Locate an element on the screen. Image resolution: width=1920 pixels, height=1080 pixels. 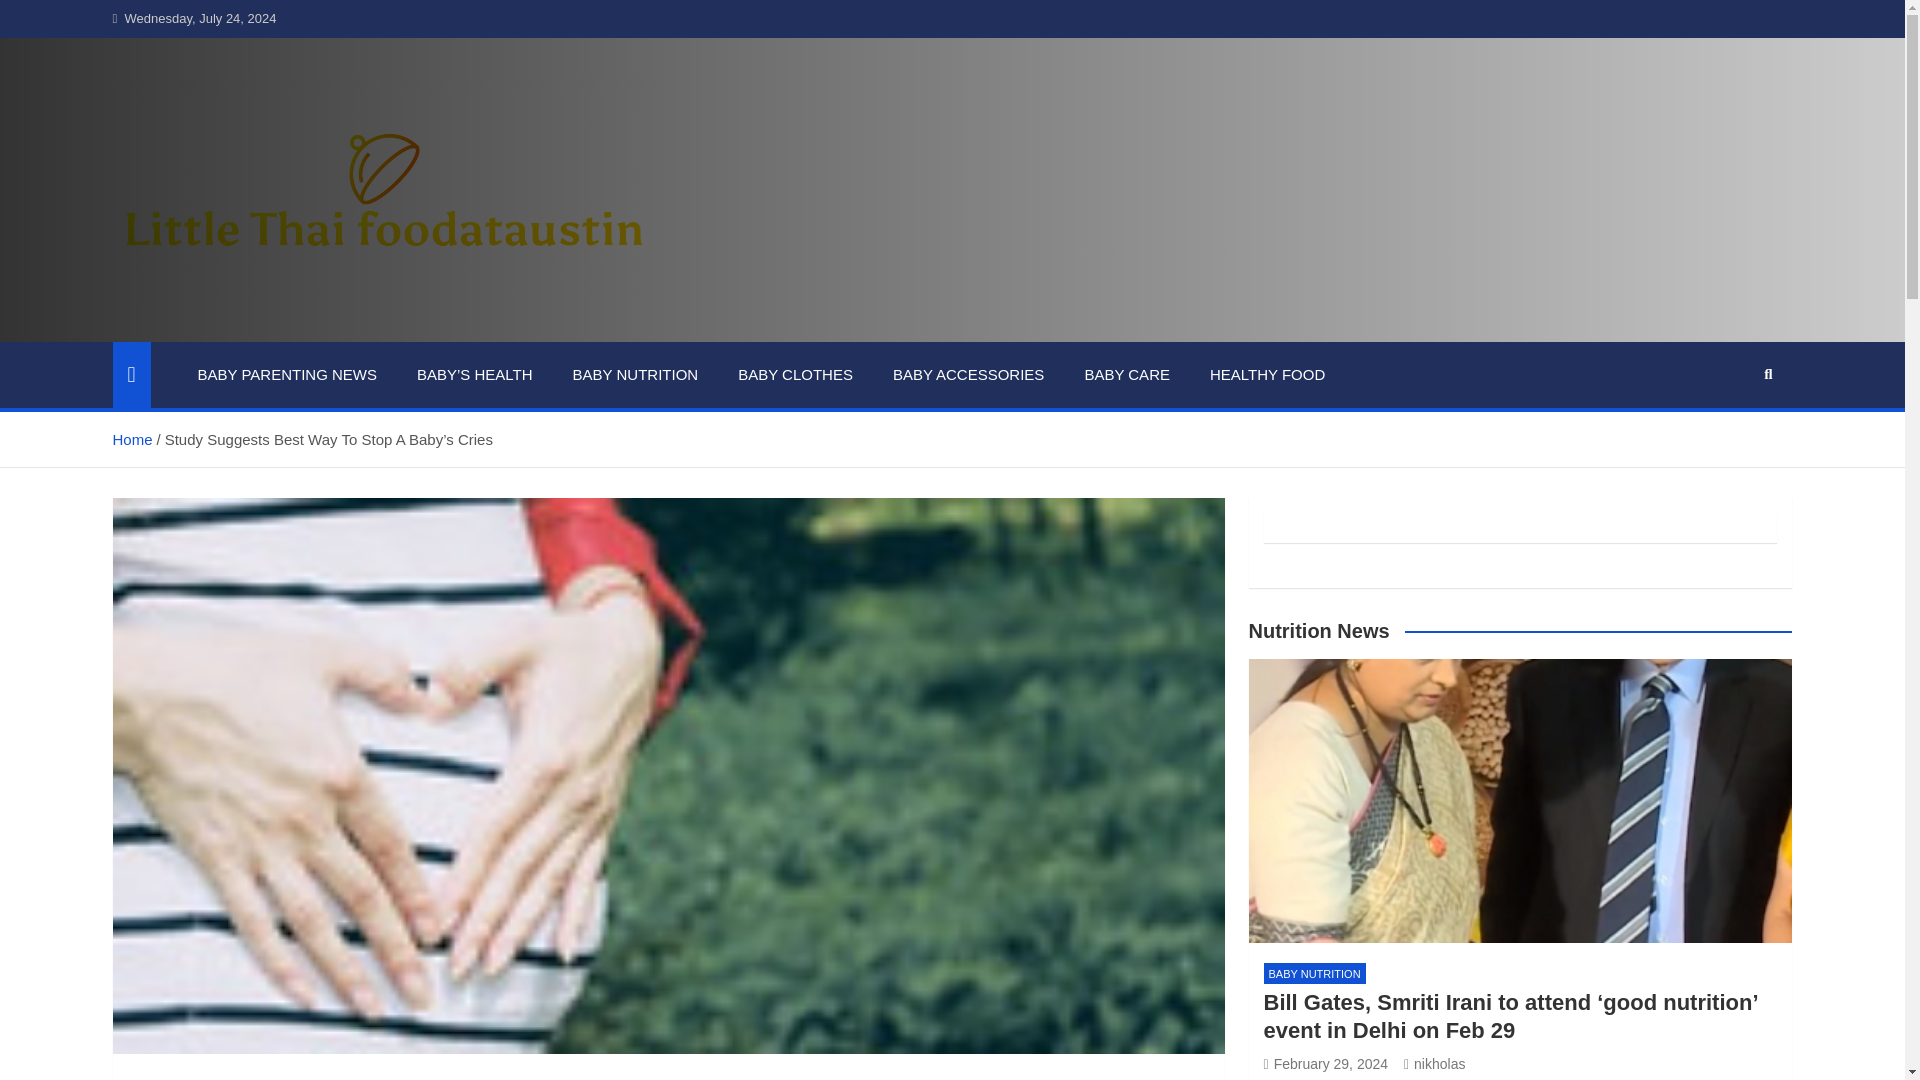
BABY ACCESSORIES is located at coordinates (968, 375).